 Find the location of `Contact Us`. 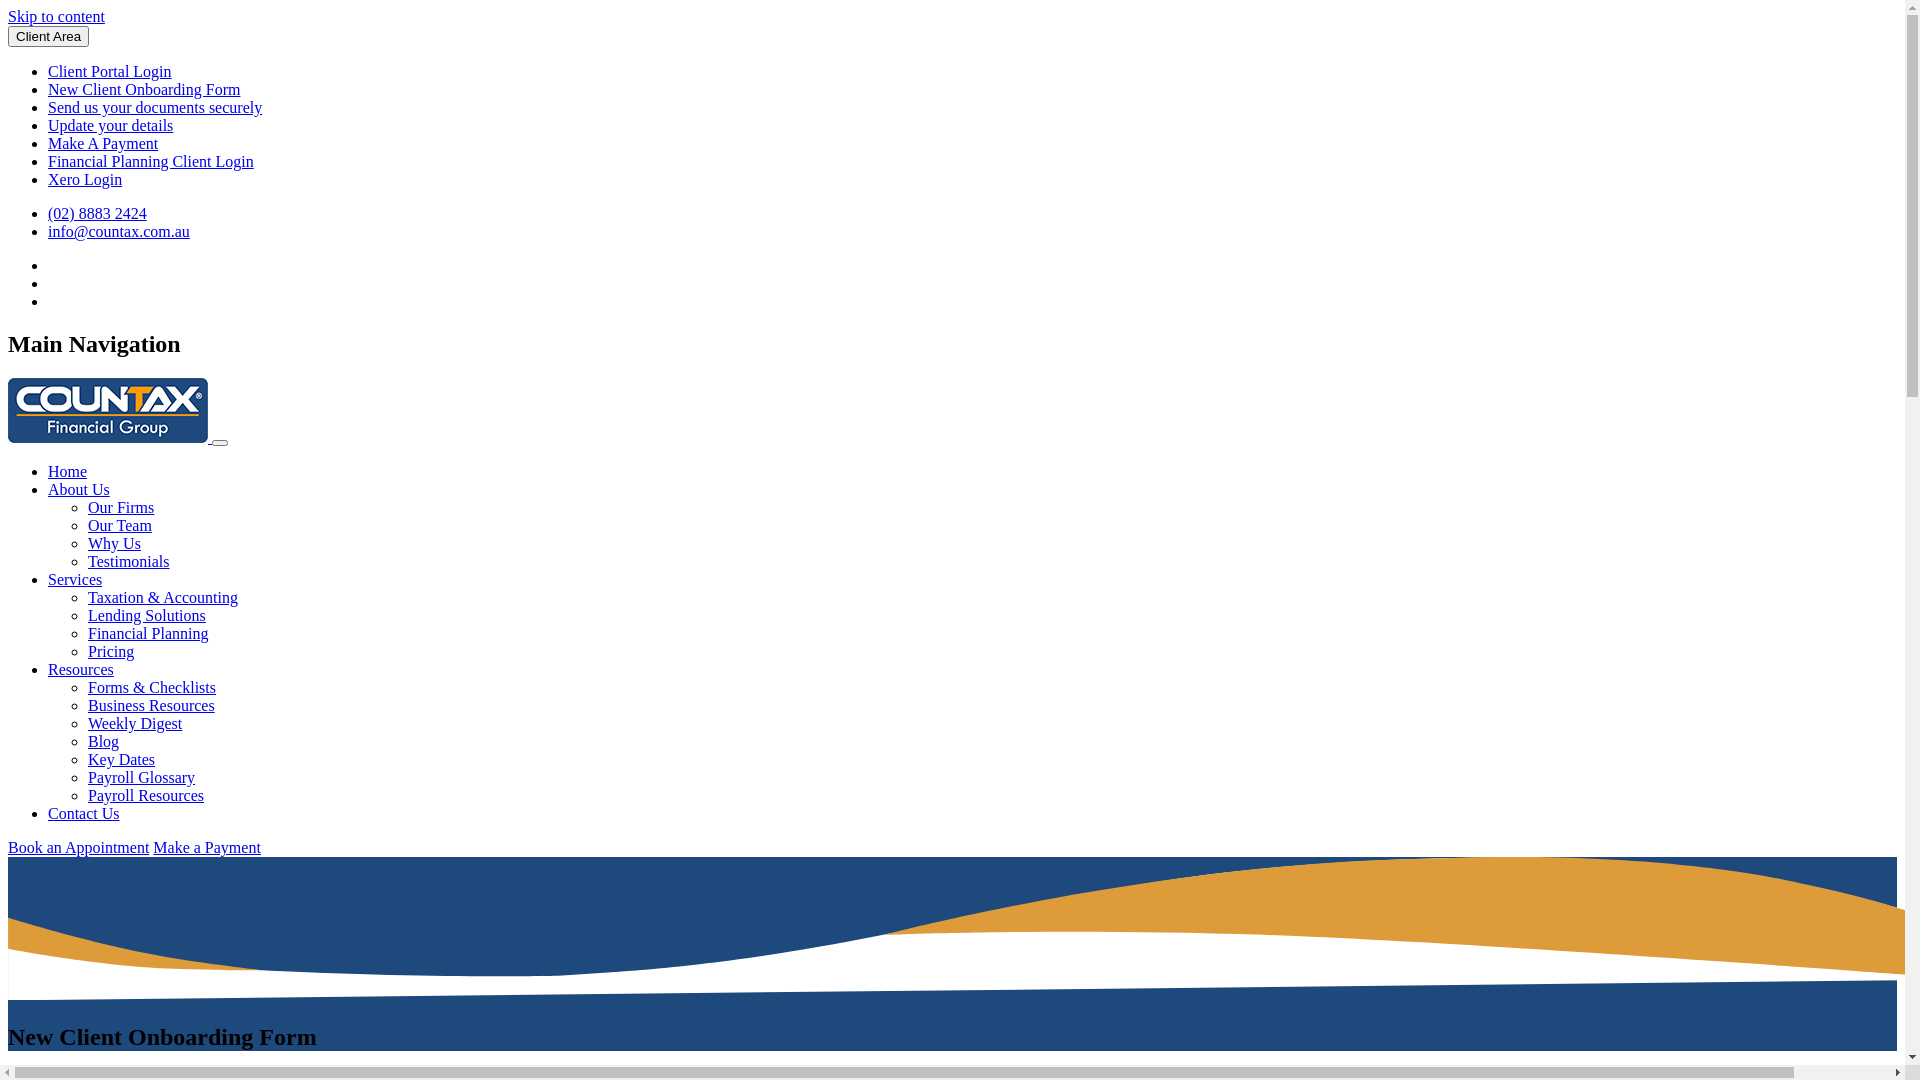

Contact Us is located at coordinates (84, 814).